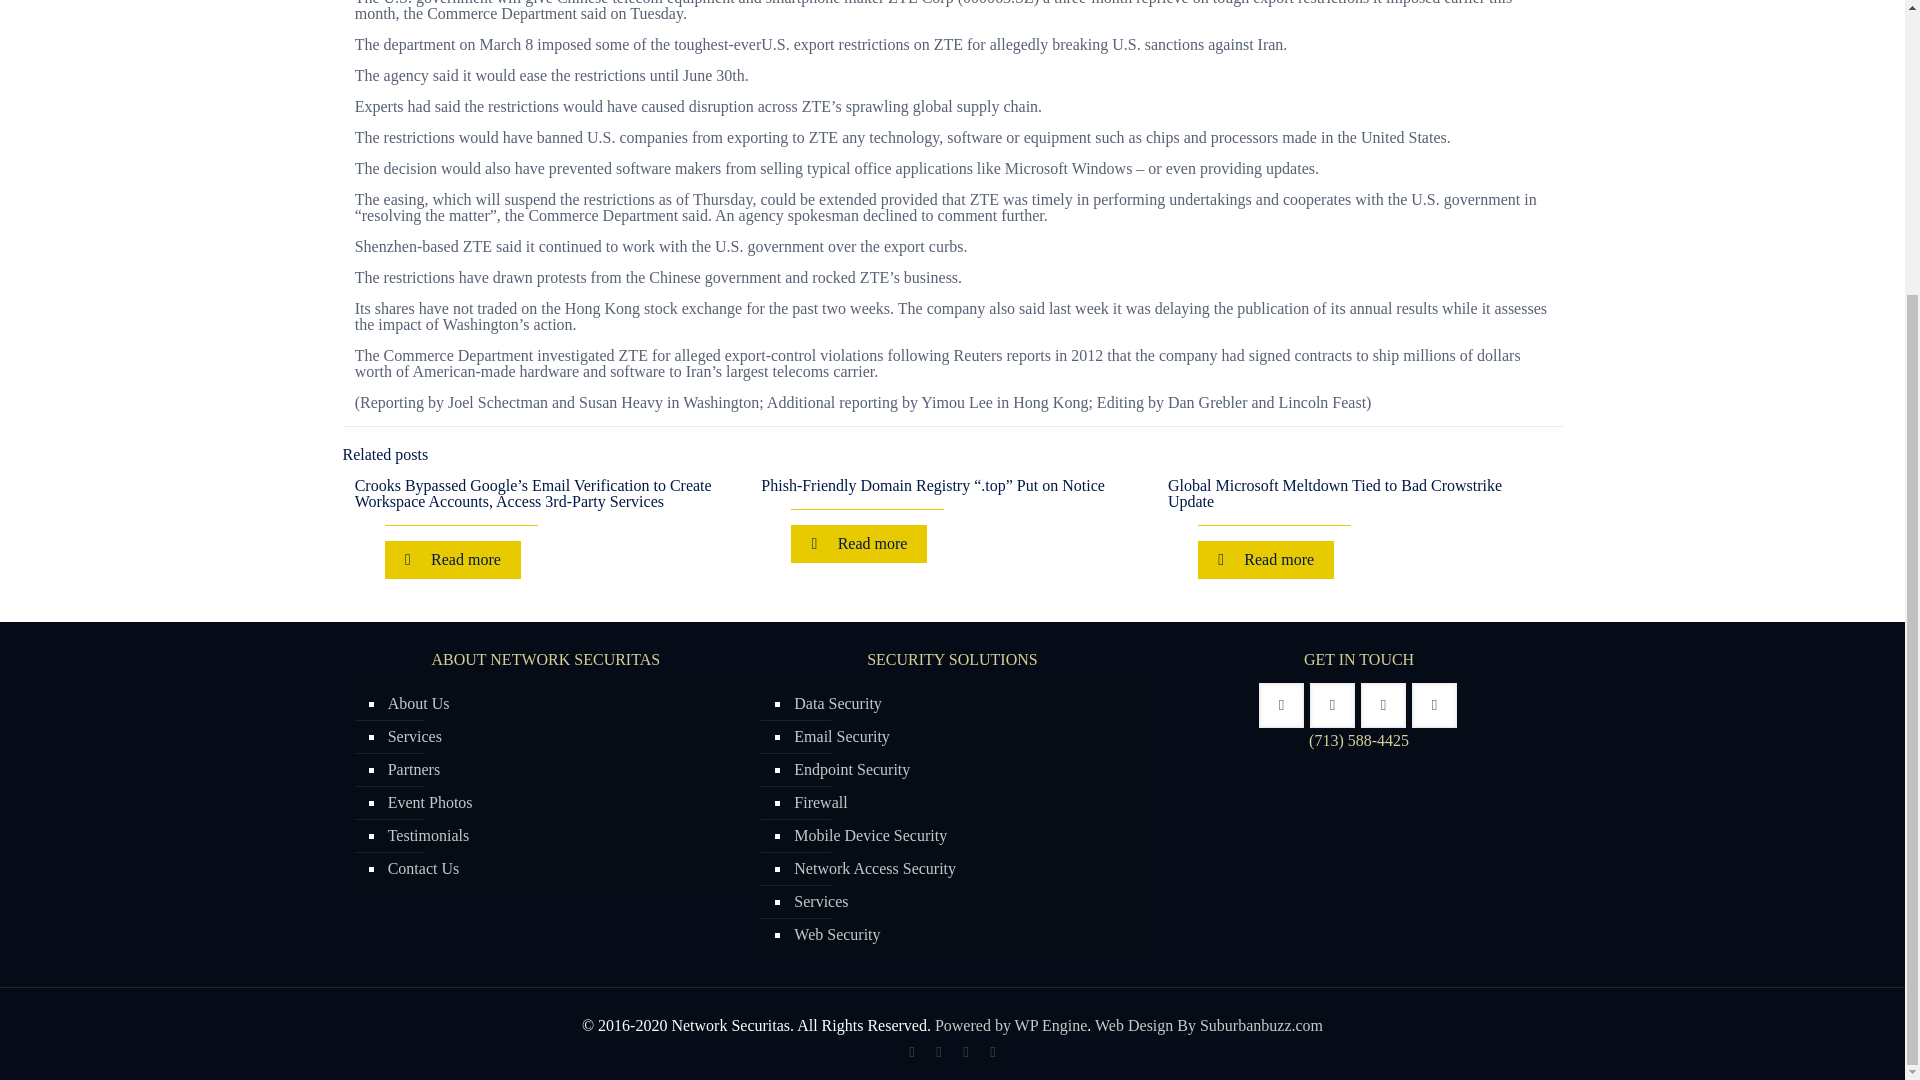  Describe the element at coordinates (556, 737) in the screenshot. I see `Services` at that location.